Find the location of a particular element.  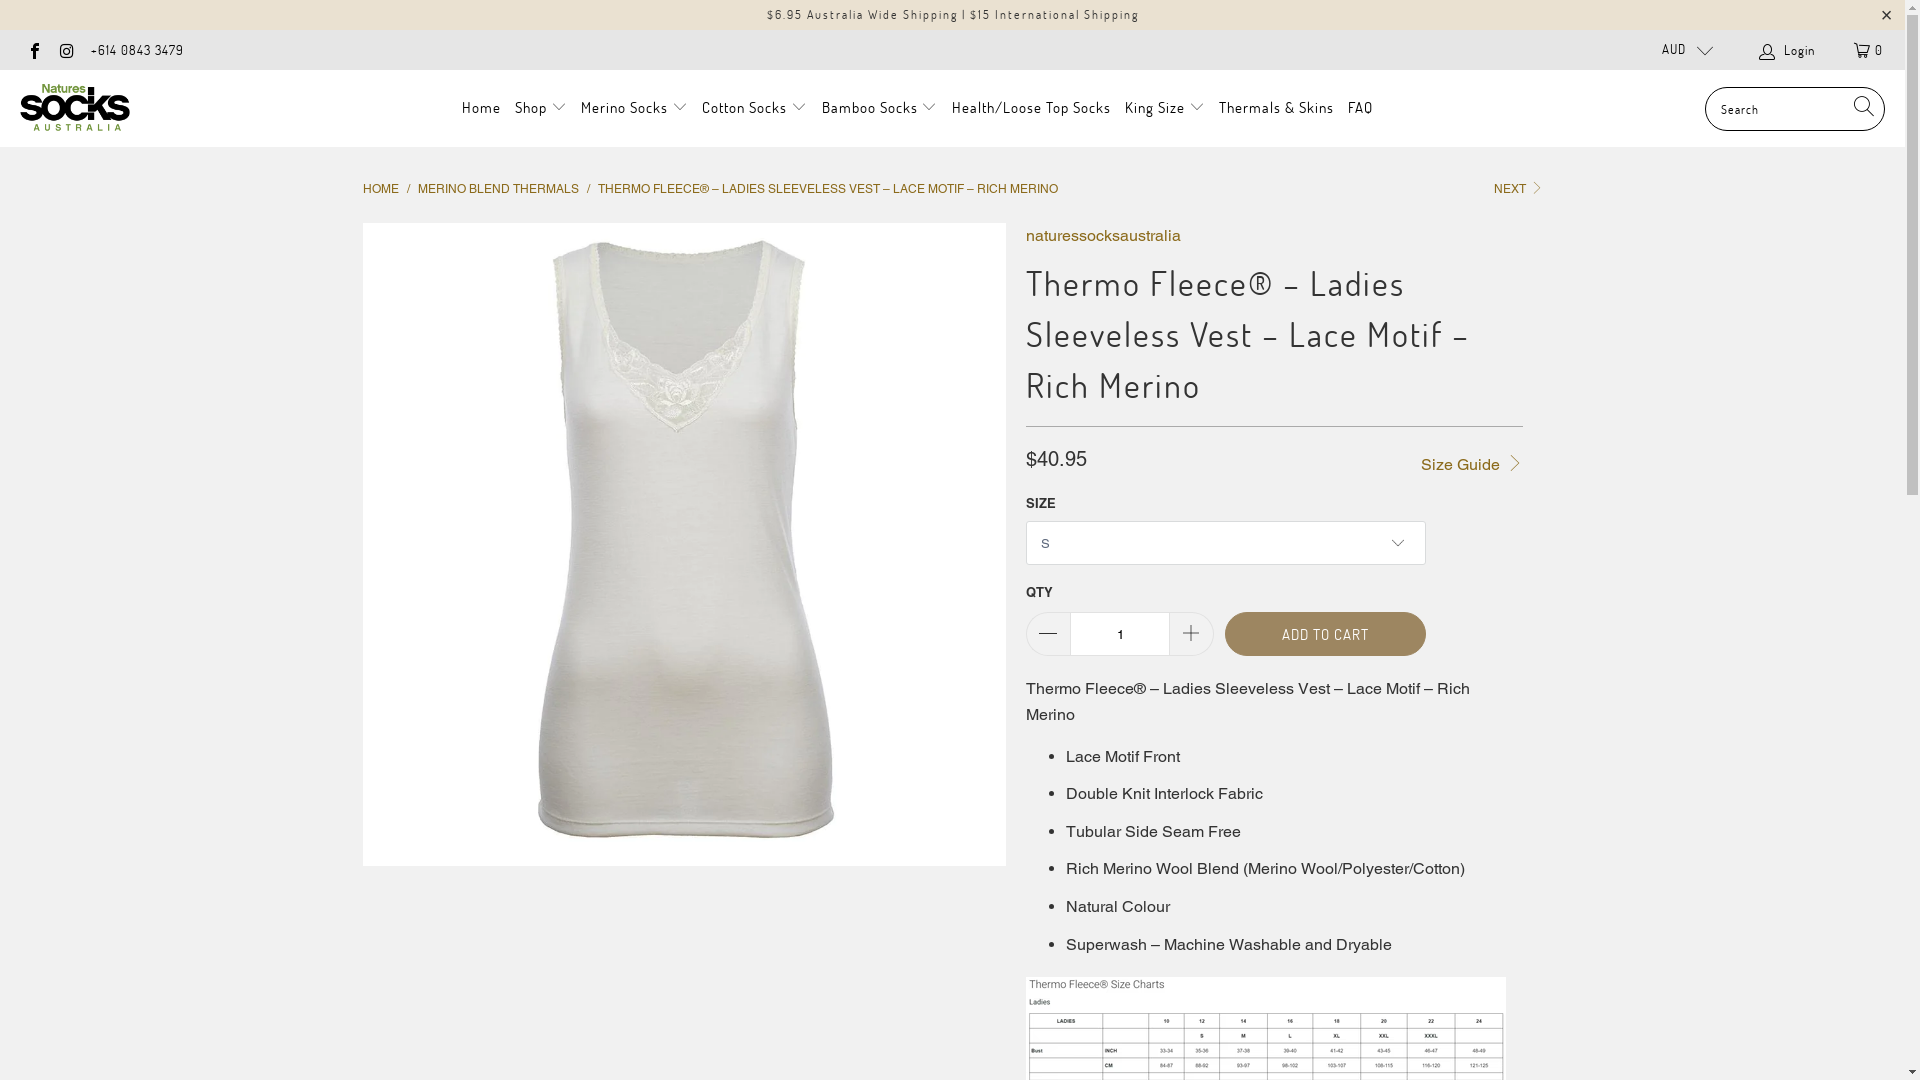

+614 0843 3479 is located at coordinates (138, 50).